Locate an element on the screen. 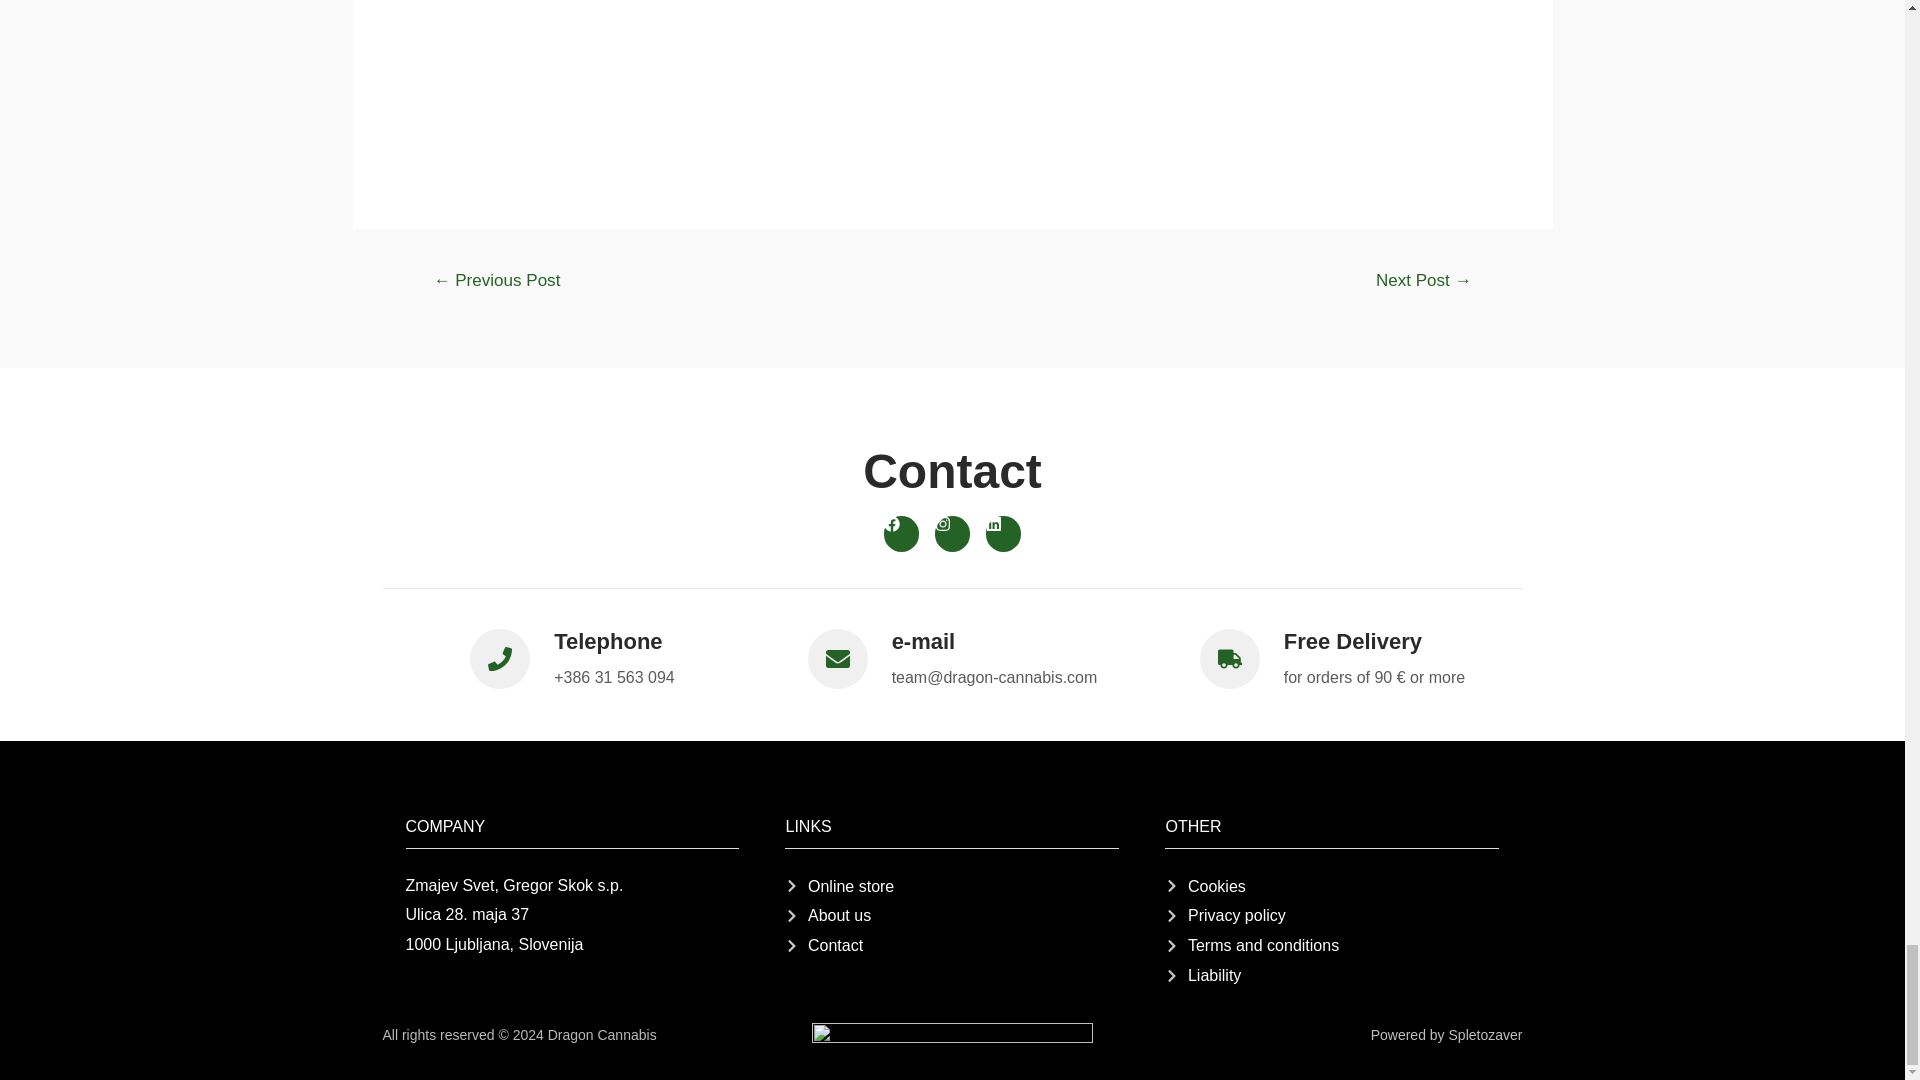  Cookies is located at coordinates (1332, 886).